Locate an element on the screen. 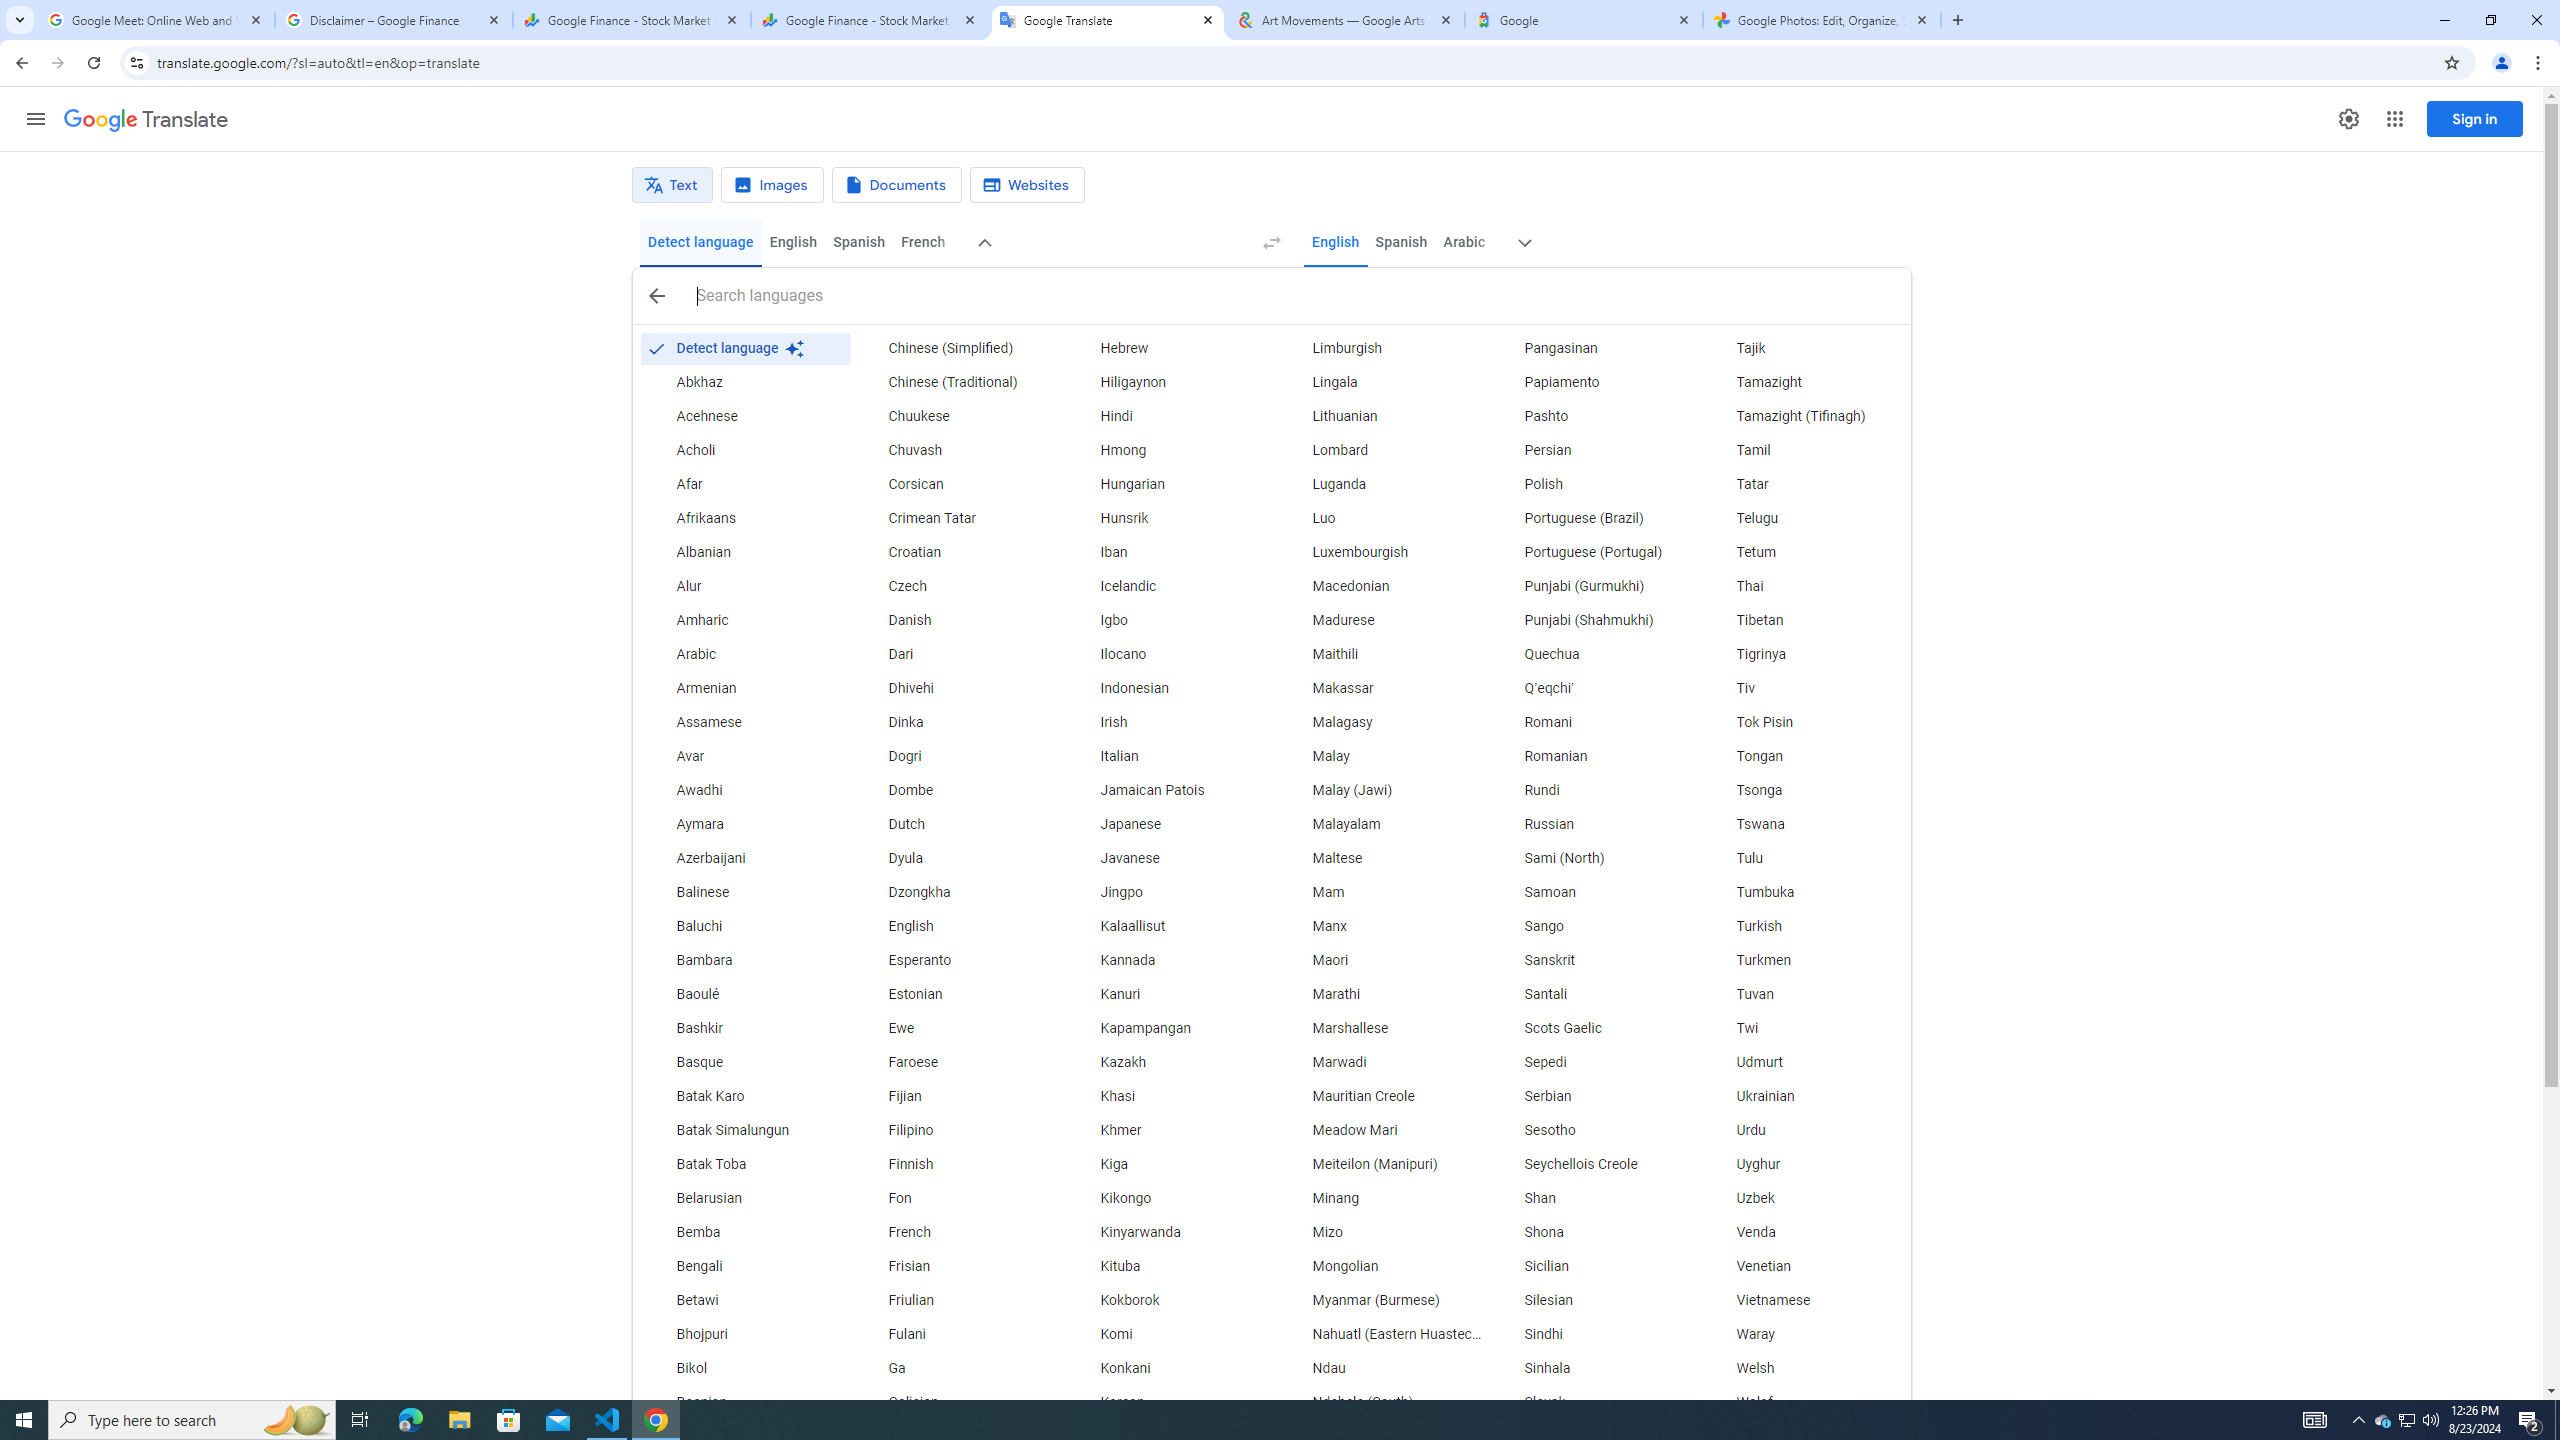  Hiligaynon is located at coordinates (1169, 382).